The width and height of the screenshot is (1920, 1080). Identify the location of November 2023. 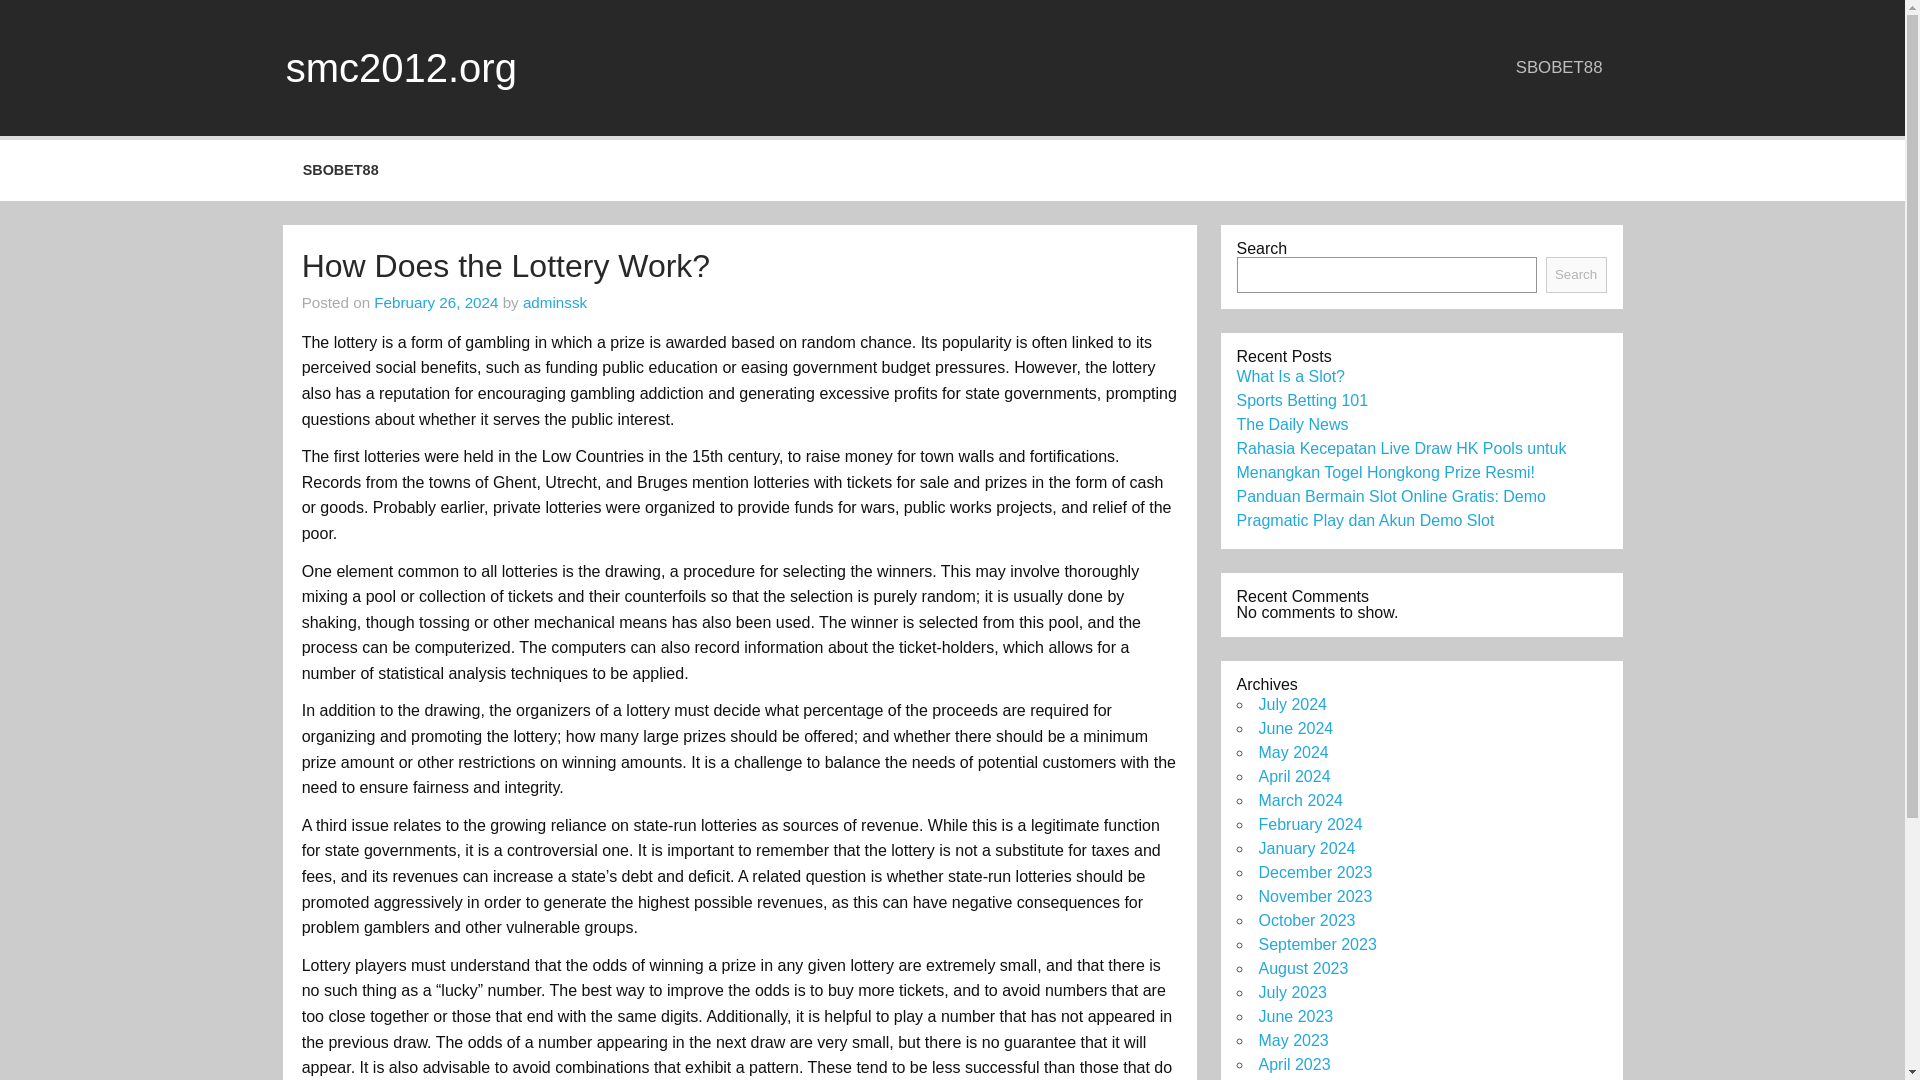
(1314, 896).